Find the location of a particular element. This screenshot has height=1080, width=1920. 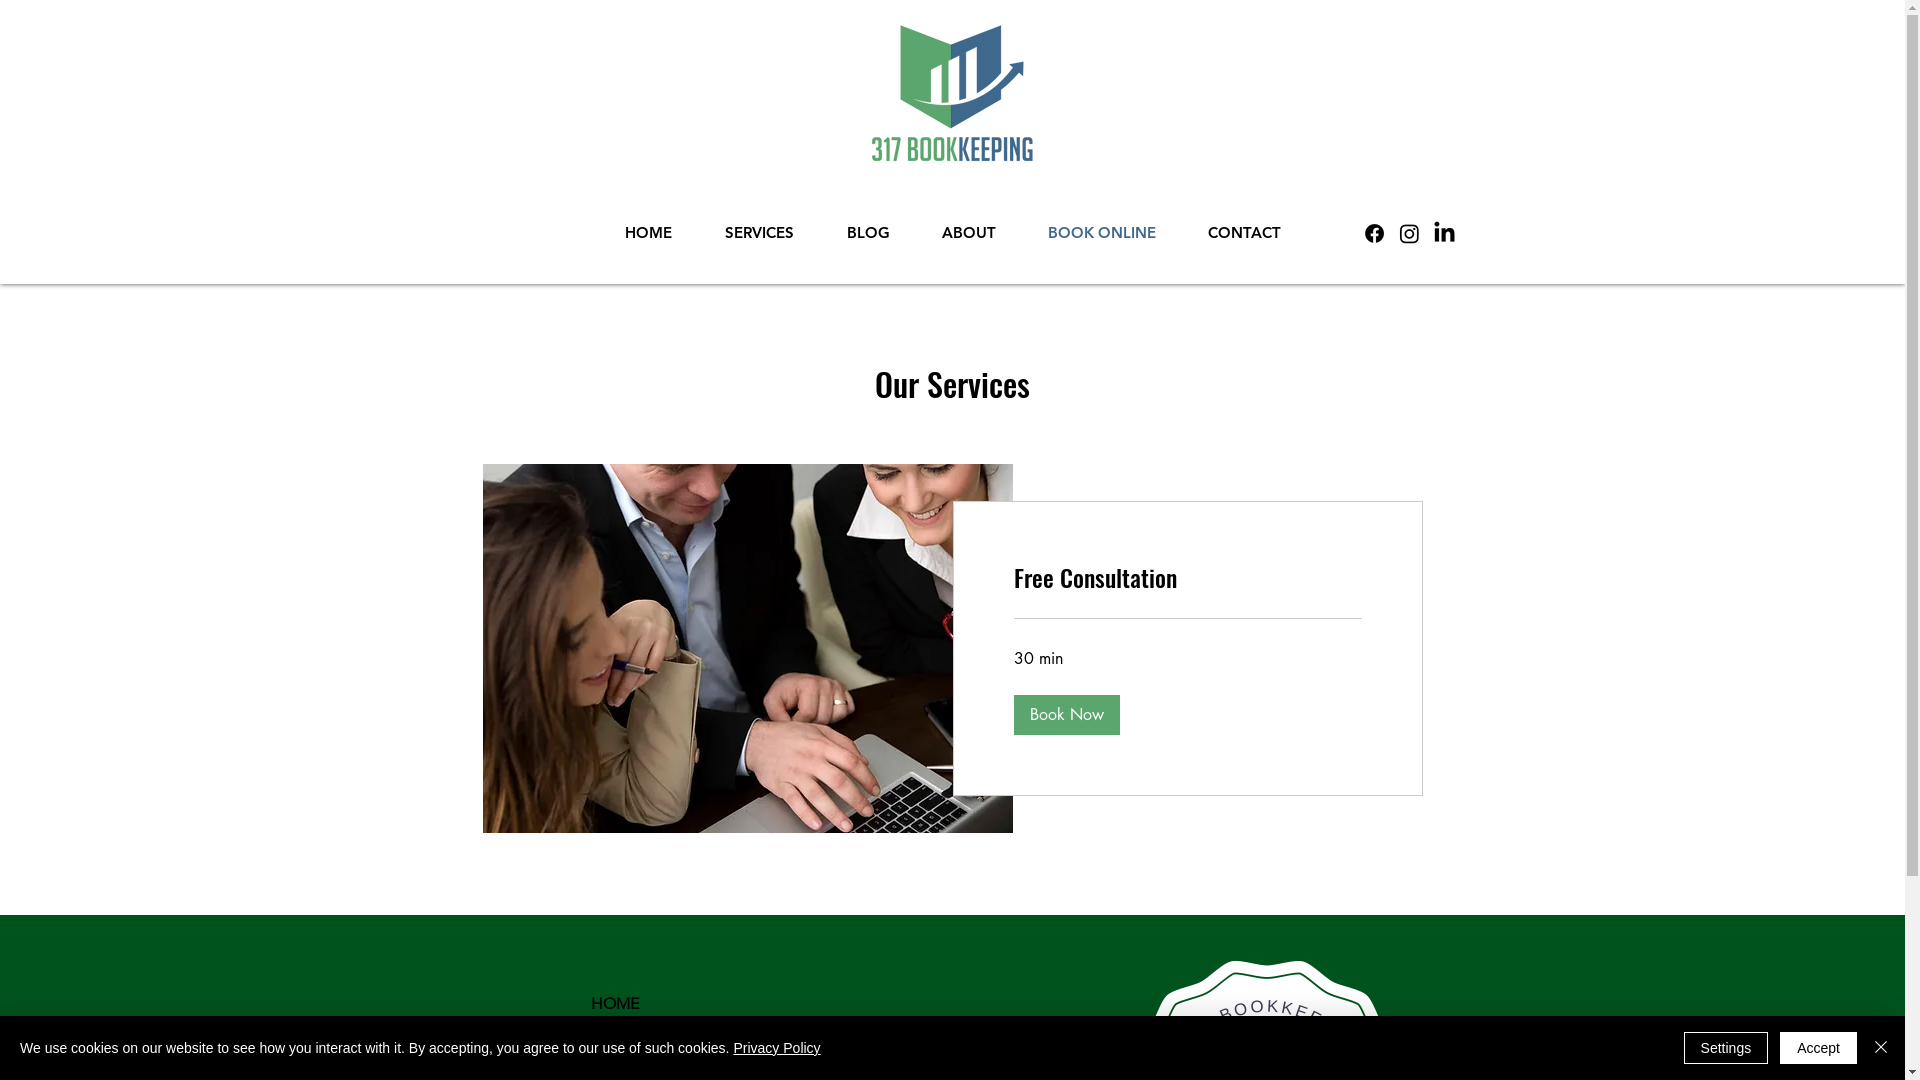

Book Now is located at coordinates (1066, 715).